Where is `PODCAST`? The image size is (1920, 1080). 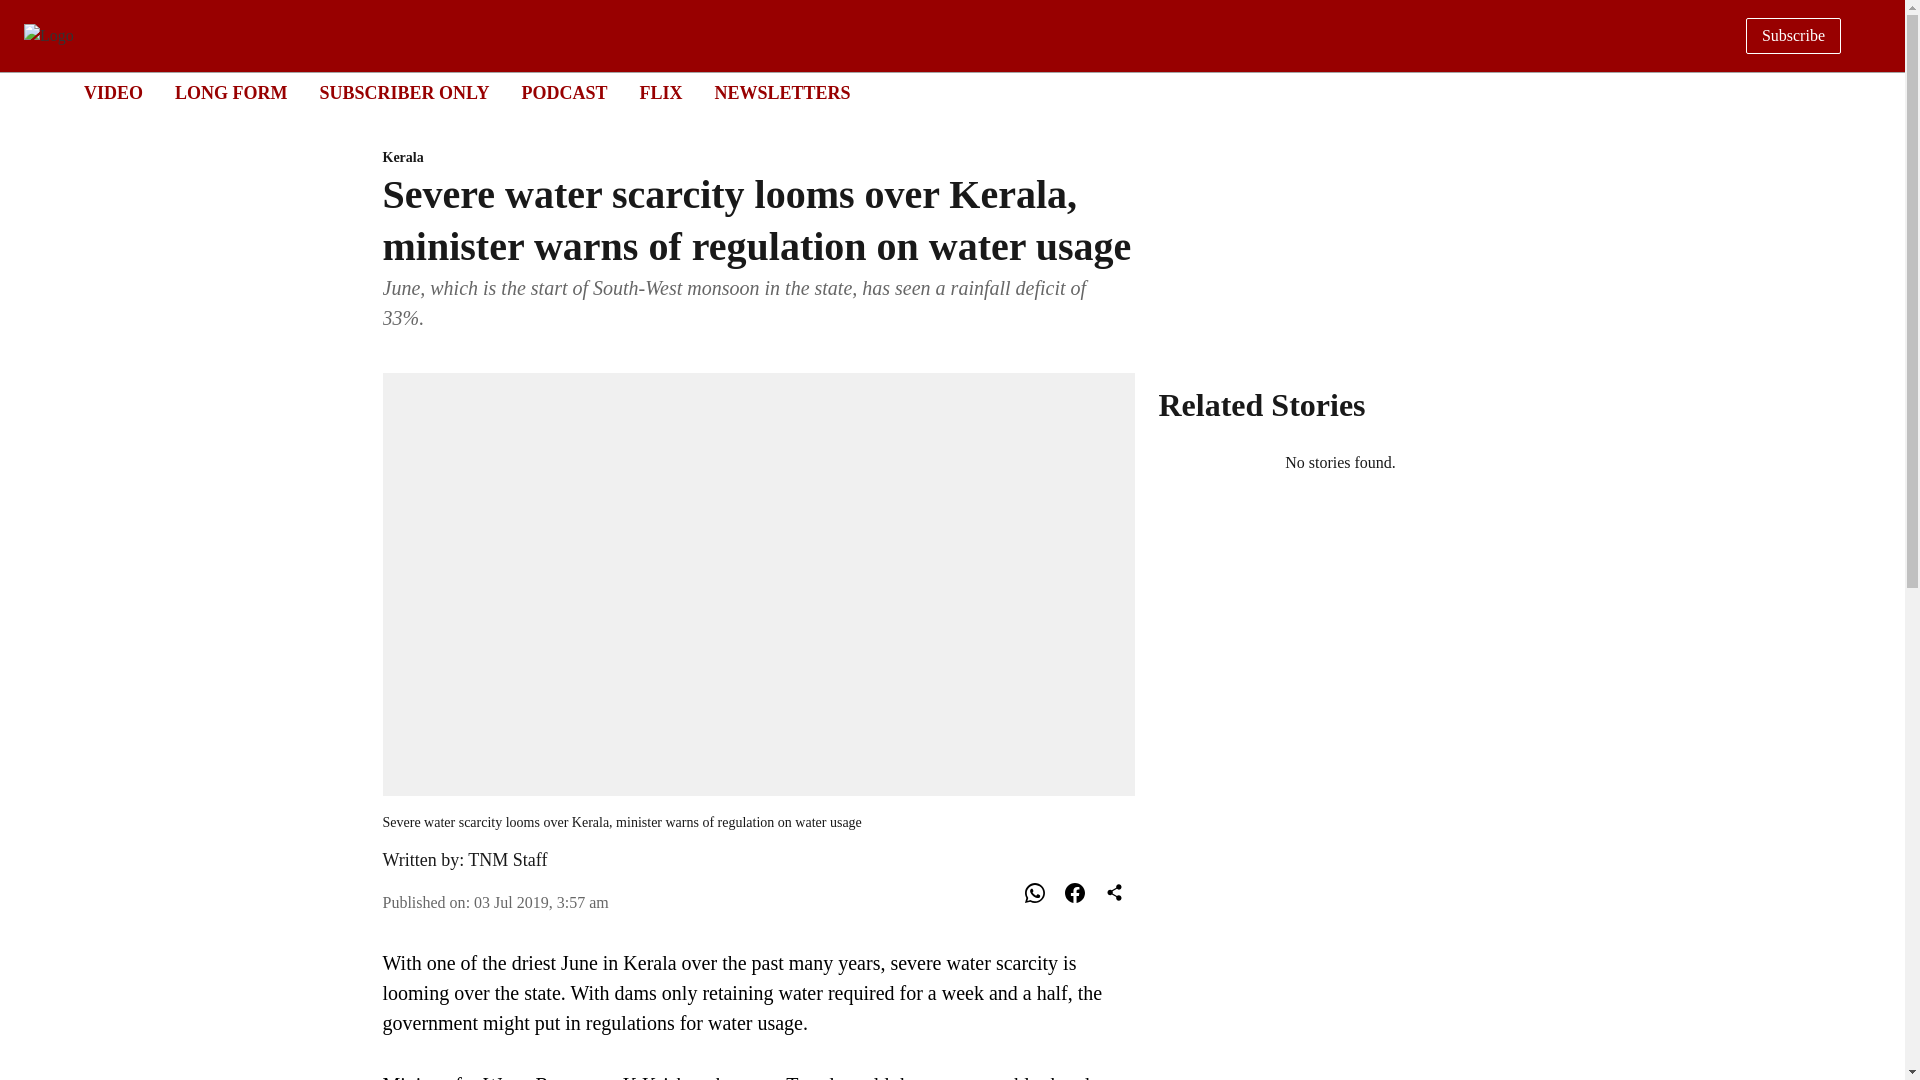
PODCAST is located at coordinates (782, 92).